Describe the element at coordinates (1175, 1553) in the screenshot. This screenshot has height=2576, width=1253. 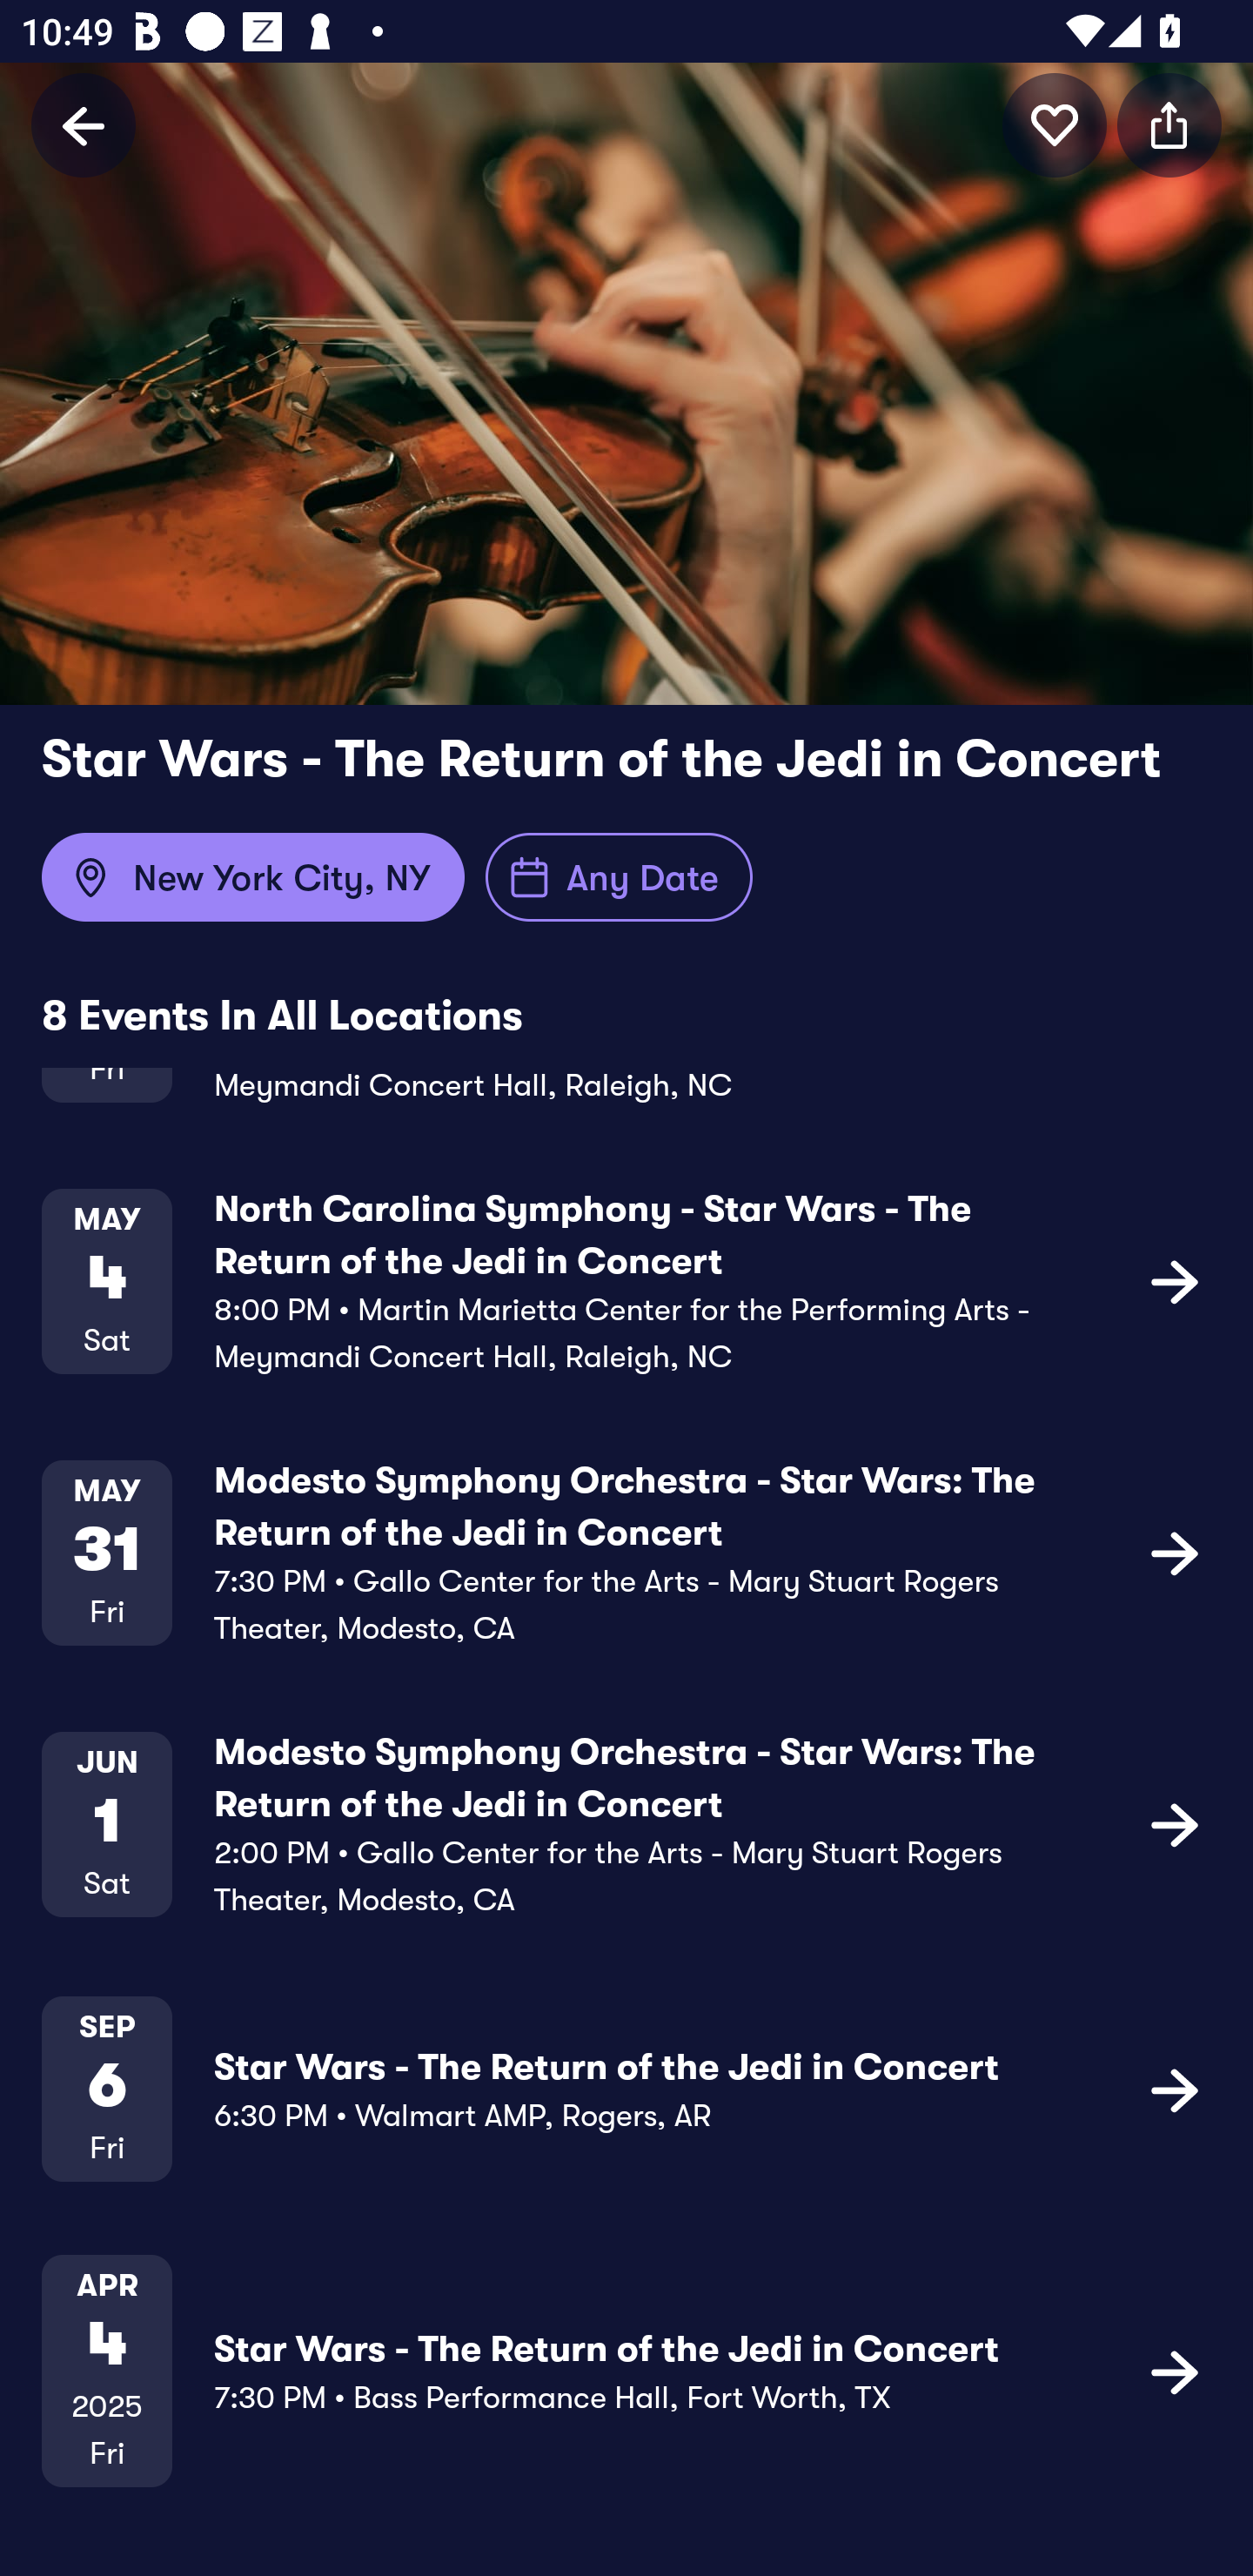
I see `icon button` at that location.